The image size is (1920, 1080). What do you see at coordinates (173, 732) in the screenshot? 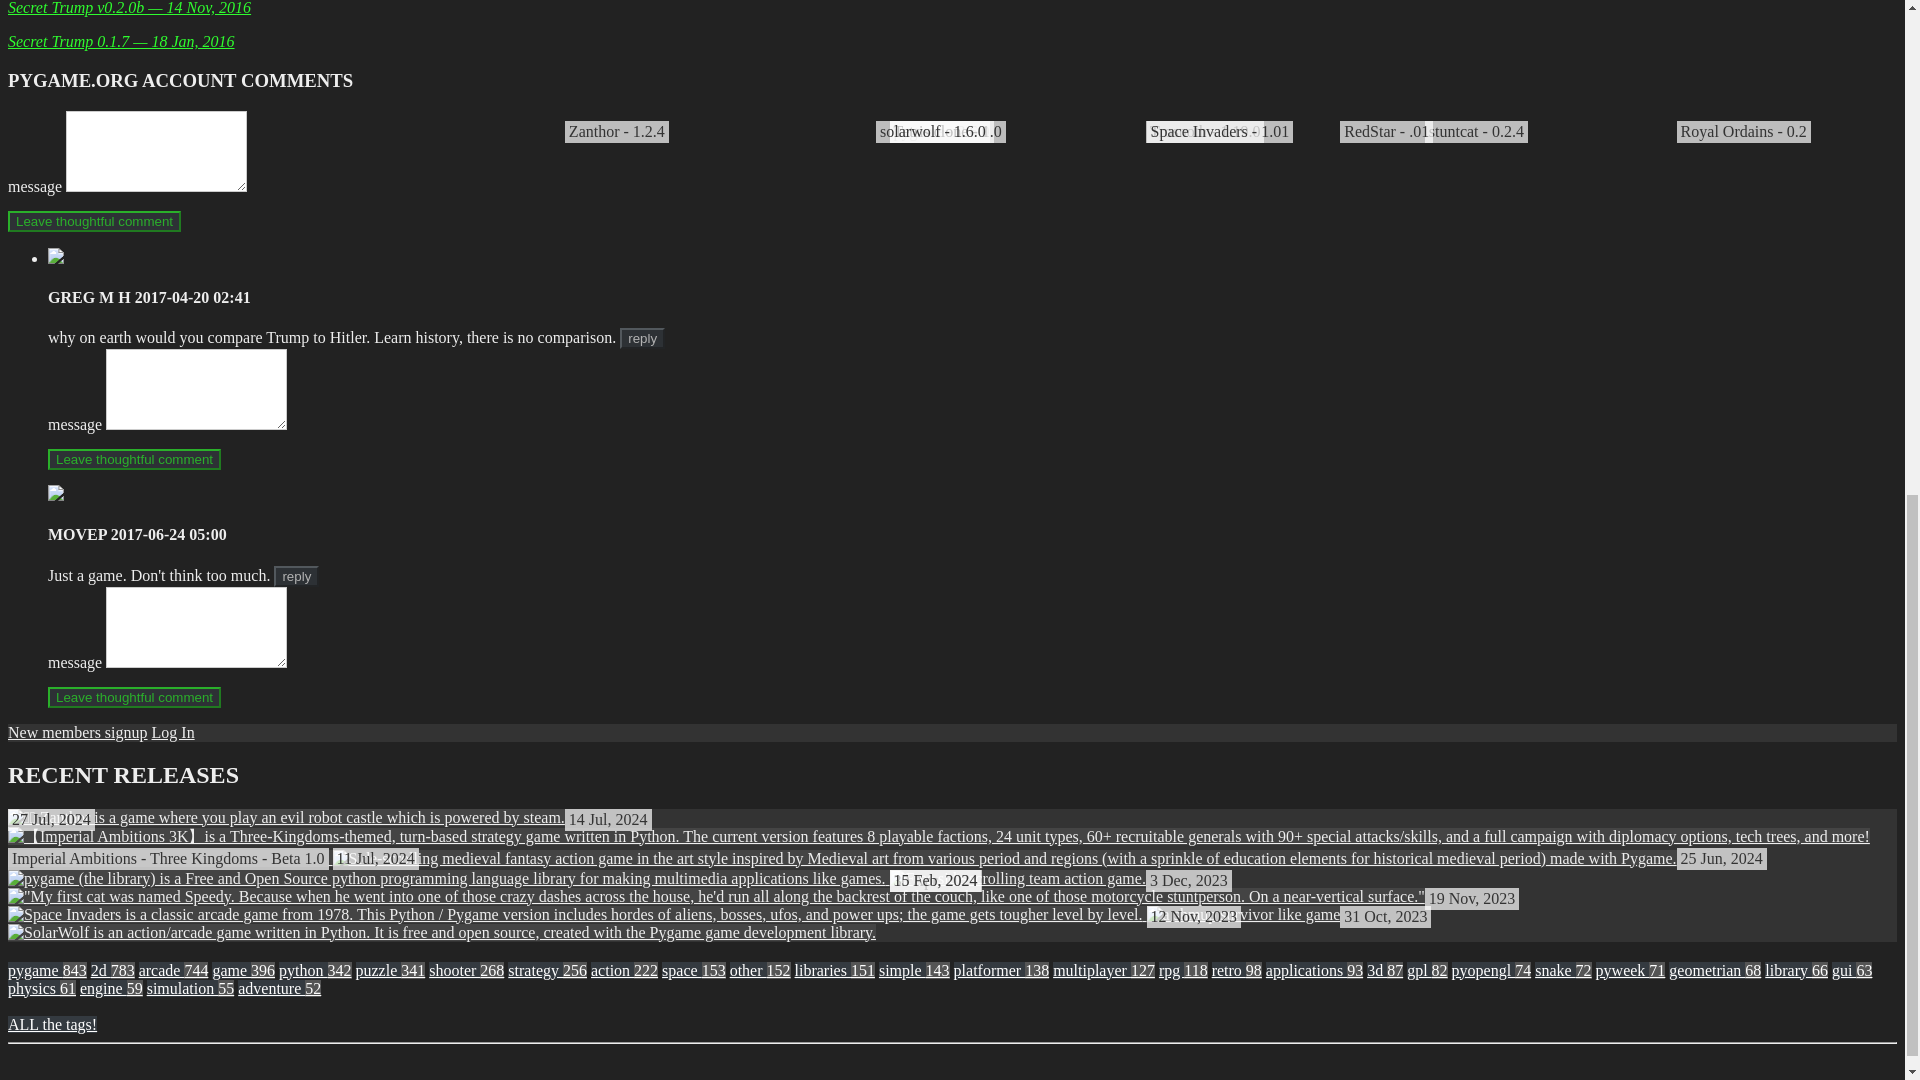
I see `reply` at bounding box center [173, 732].